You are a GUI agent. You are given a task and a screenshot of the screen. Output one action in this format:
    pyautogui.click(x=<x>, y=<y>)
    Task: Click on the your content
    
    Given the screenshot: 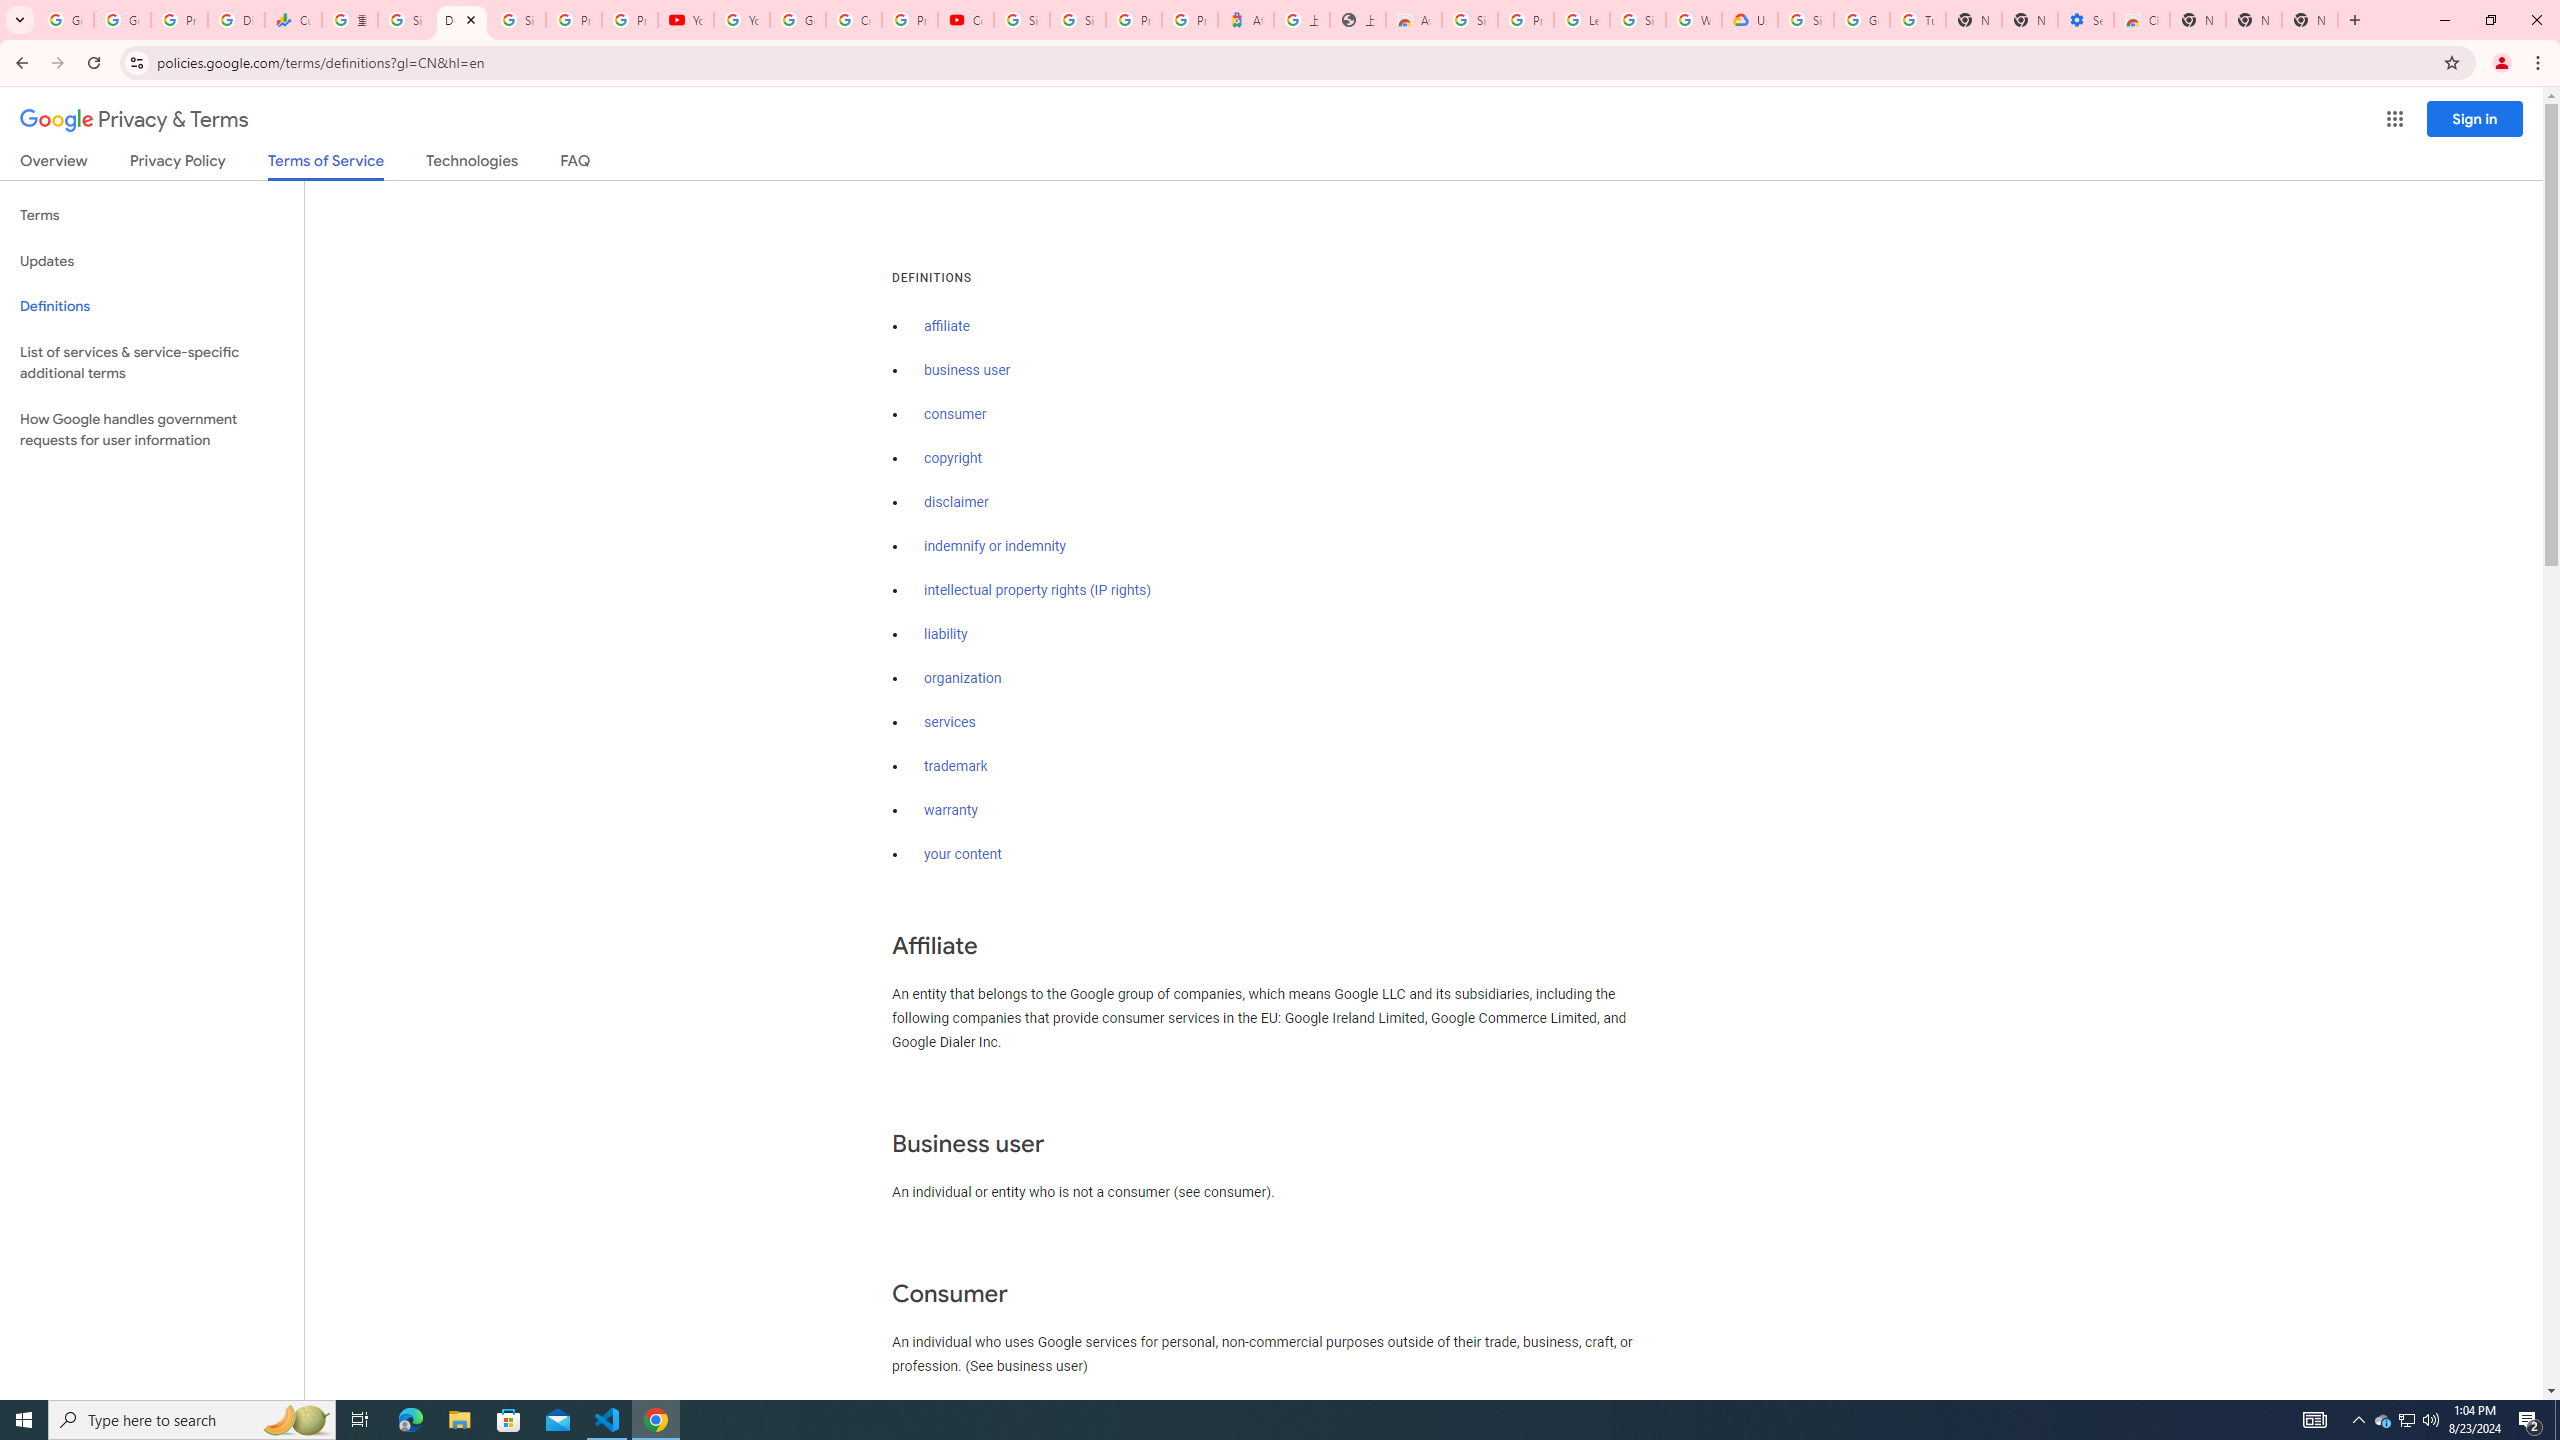 What is the action you would take?
    pyautogui.click(x=962, y=855)
    